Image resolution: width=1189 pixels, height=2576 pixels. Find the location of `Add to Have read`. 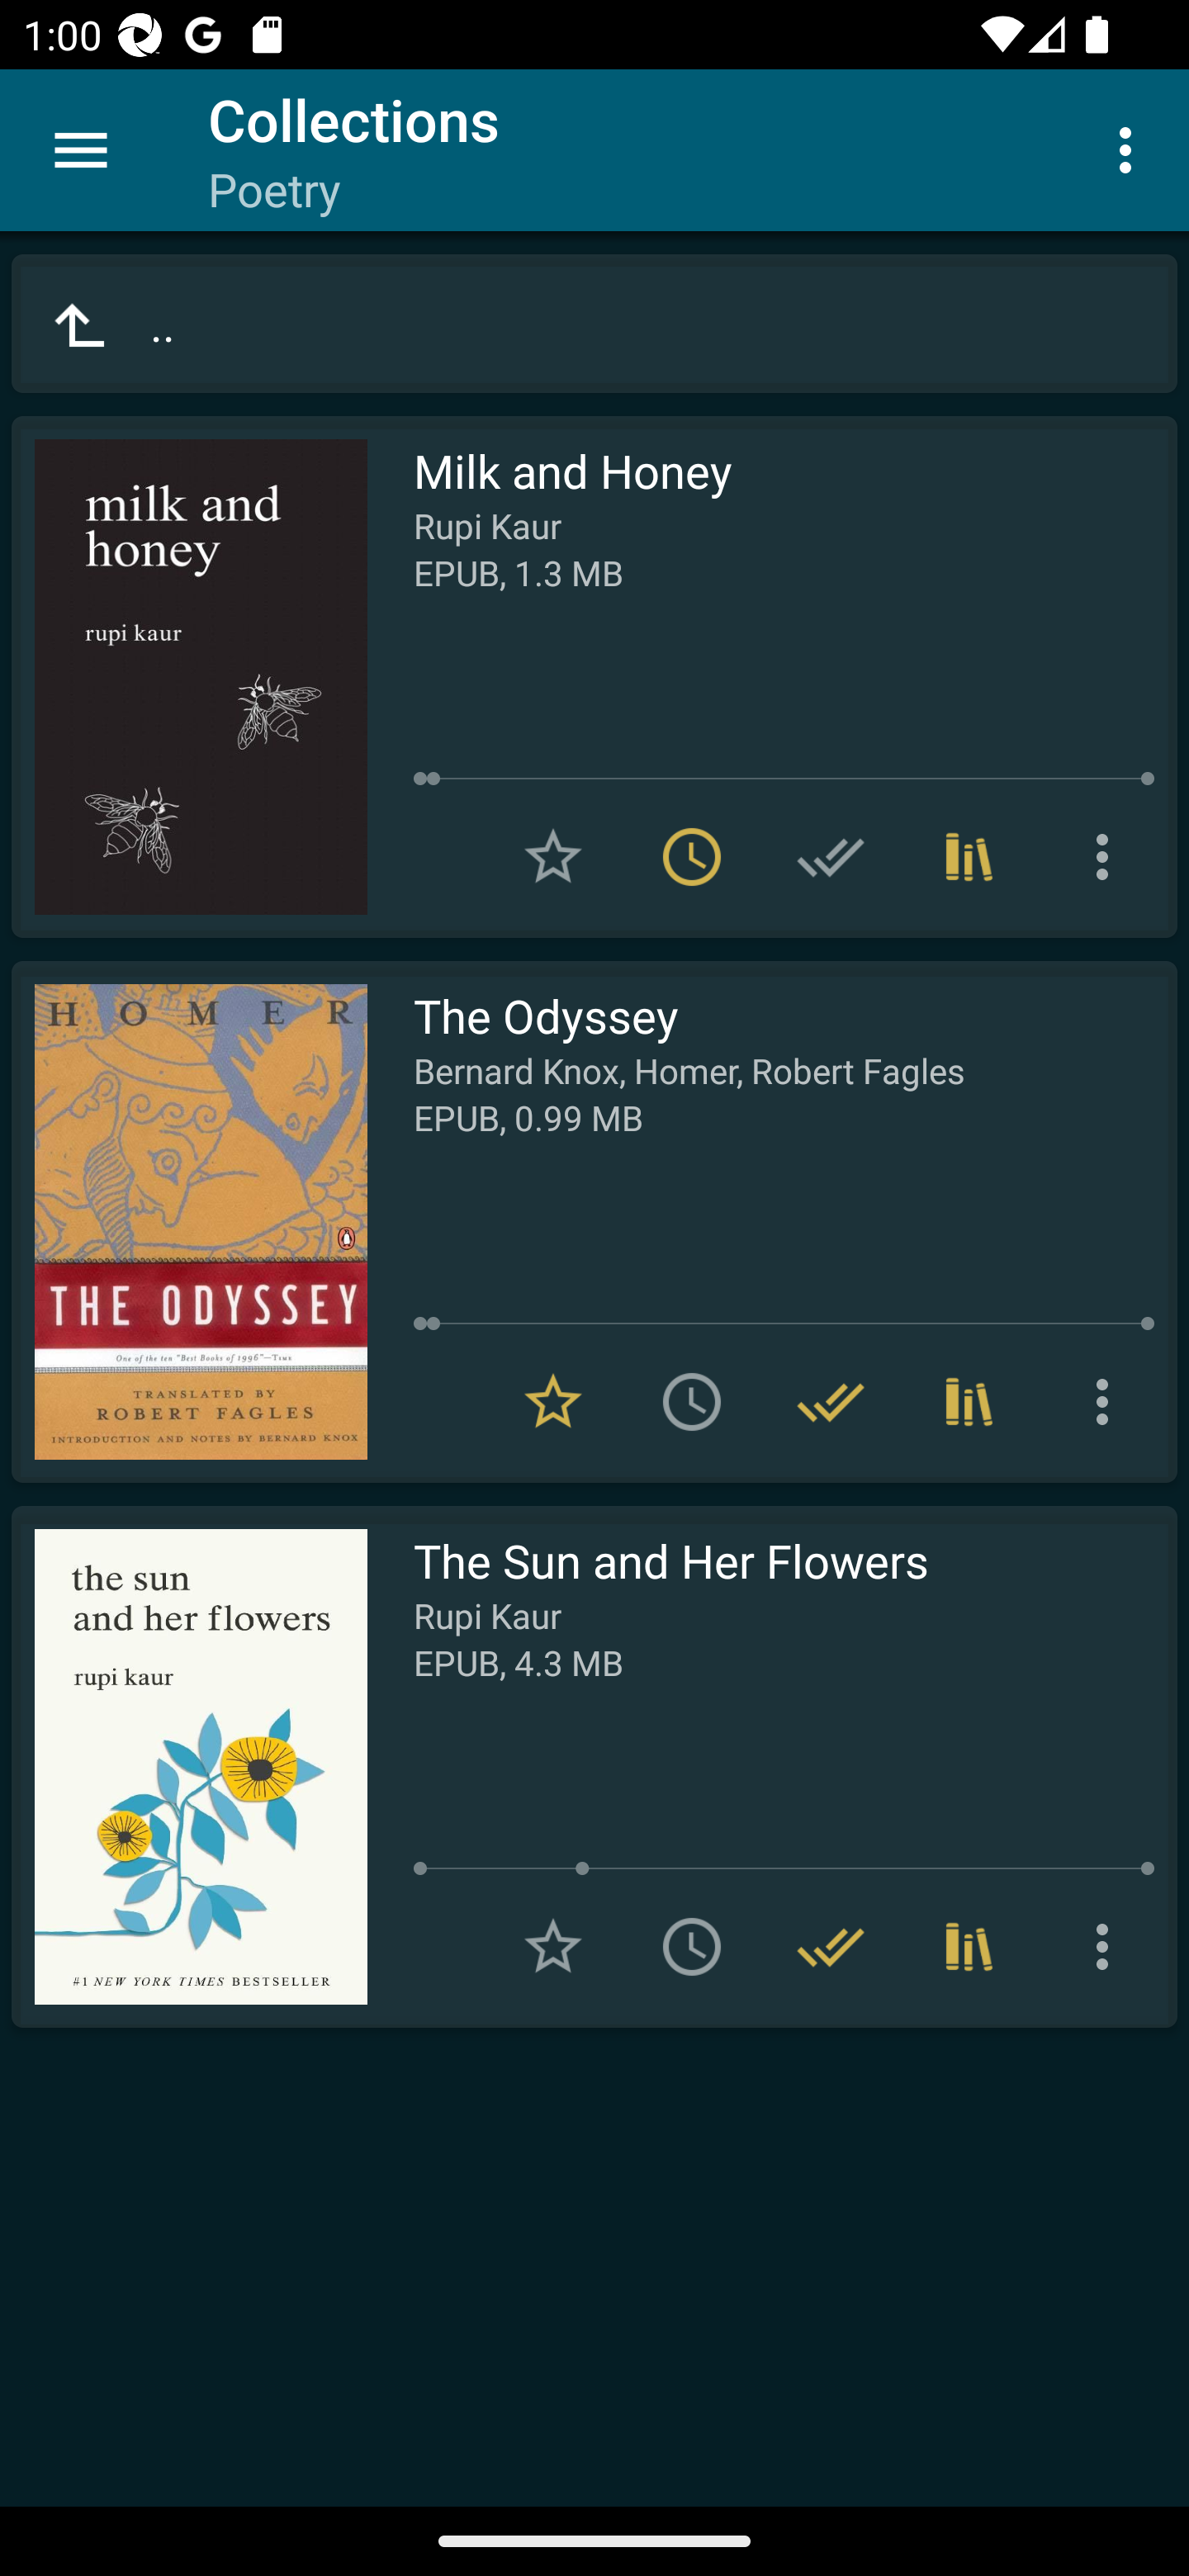

Add to Have read is located at coordinates (831, 857).